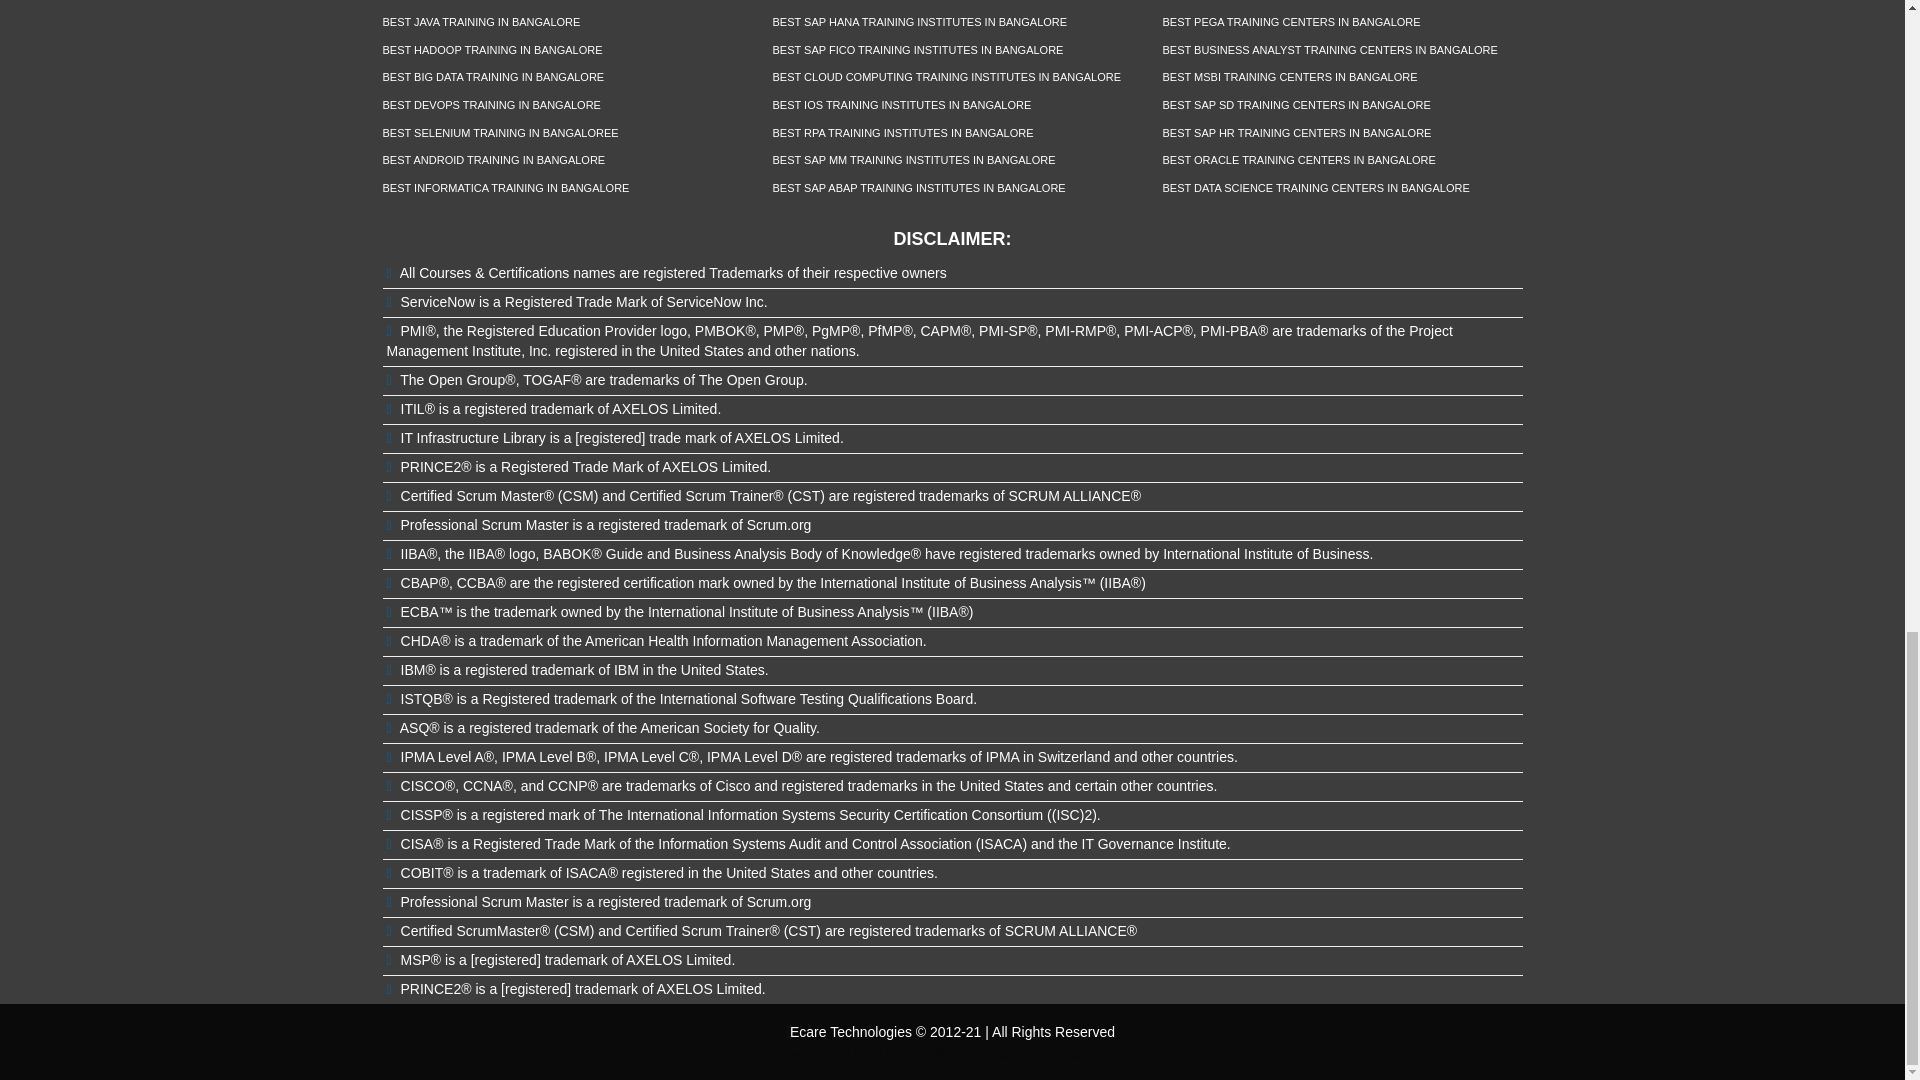 The height and width of the screenshot is (1080, 1920). What do you see at coordinates (492, 50) in the screenshot?
I see `BEST HADOOP TRAINING IN BANGALORE` at bounding box center [492, 50].